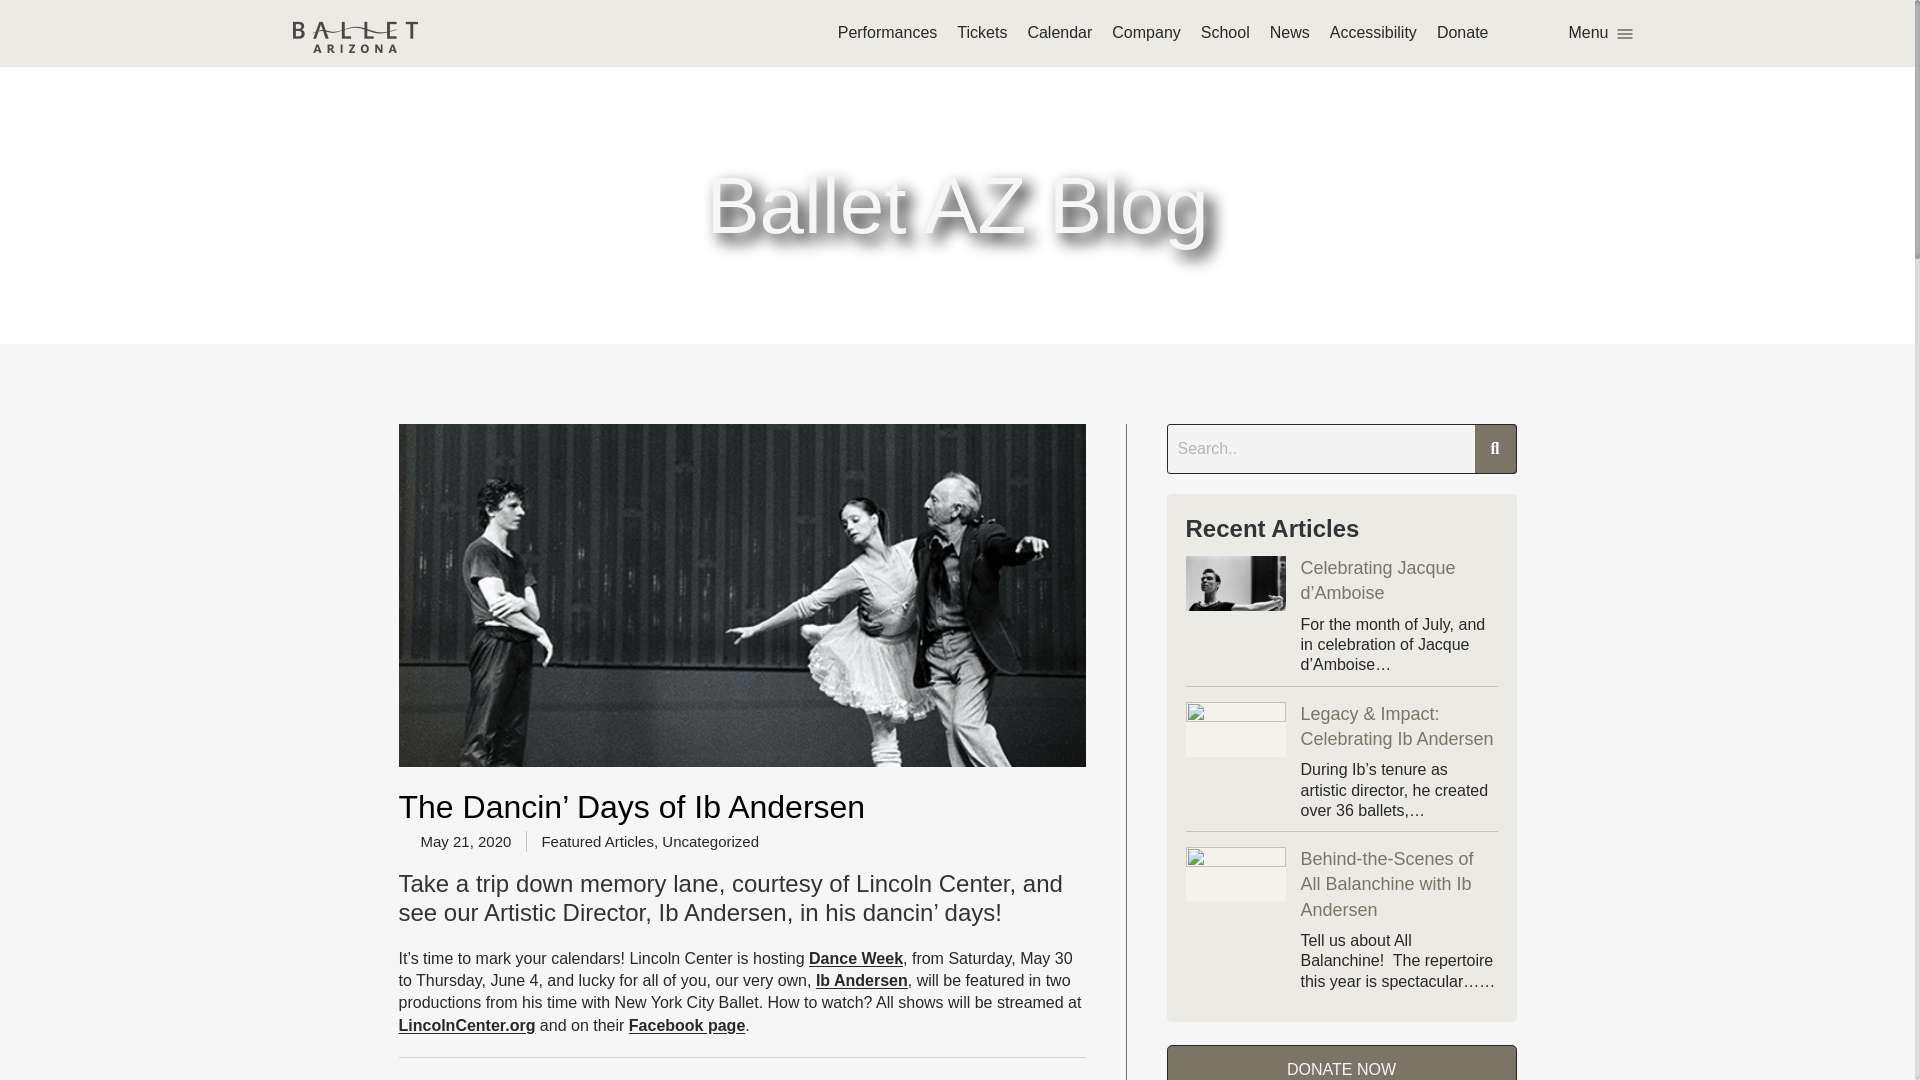 This screenshot has height=1080, width=1920. What do you see at coordinates (1600, 32) in the screenshot?
I see `Menu` at bounding box center [1600, 32].